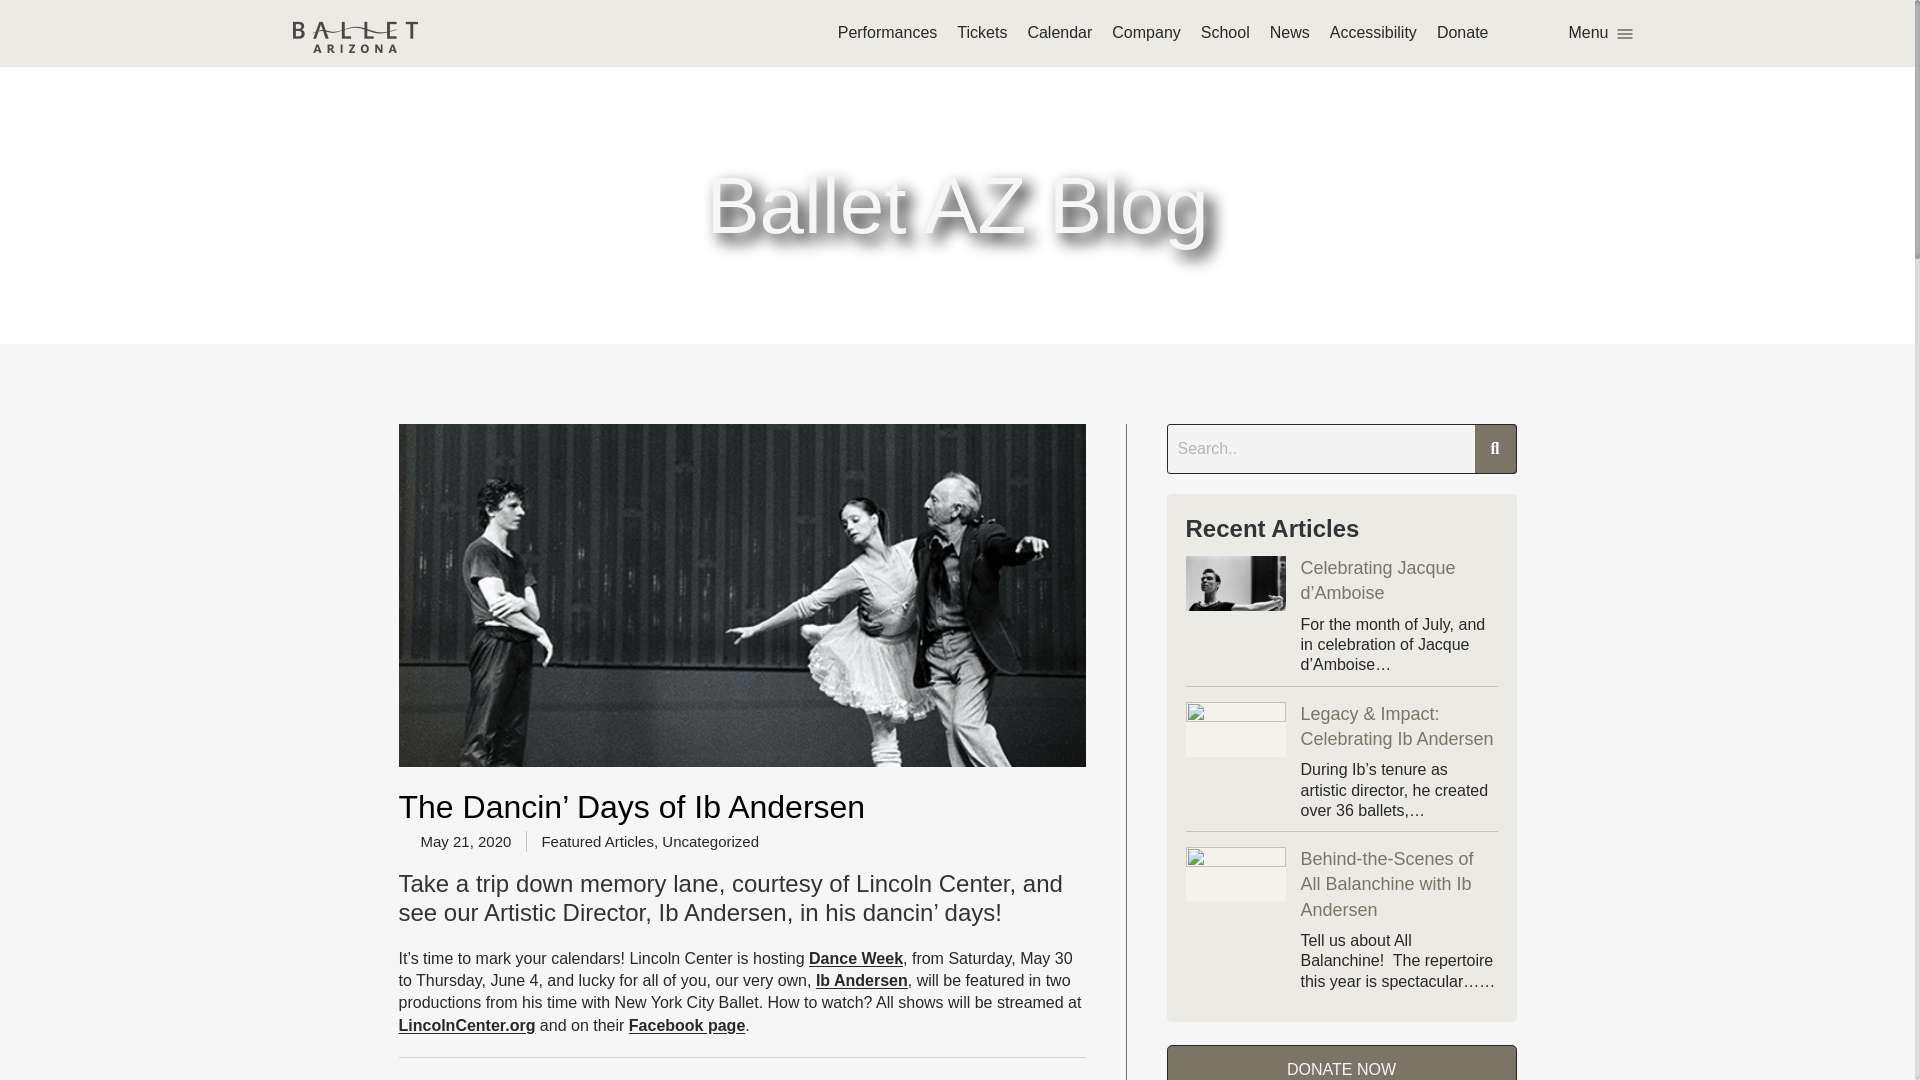 This screenshot has height=1080, width=1920. What do you see at coordinates (1600, 32) in the screenshot?
I see `Menu` at bounding box center [1600, 32].